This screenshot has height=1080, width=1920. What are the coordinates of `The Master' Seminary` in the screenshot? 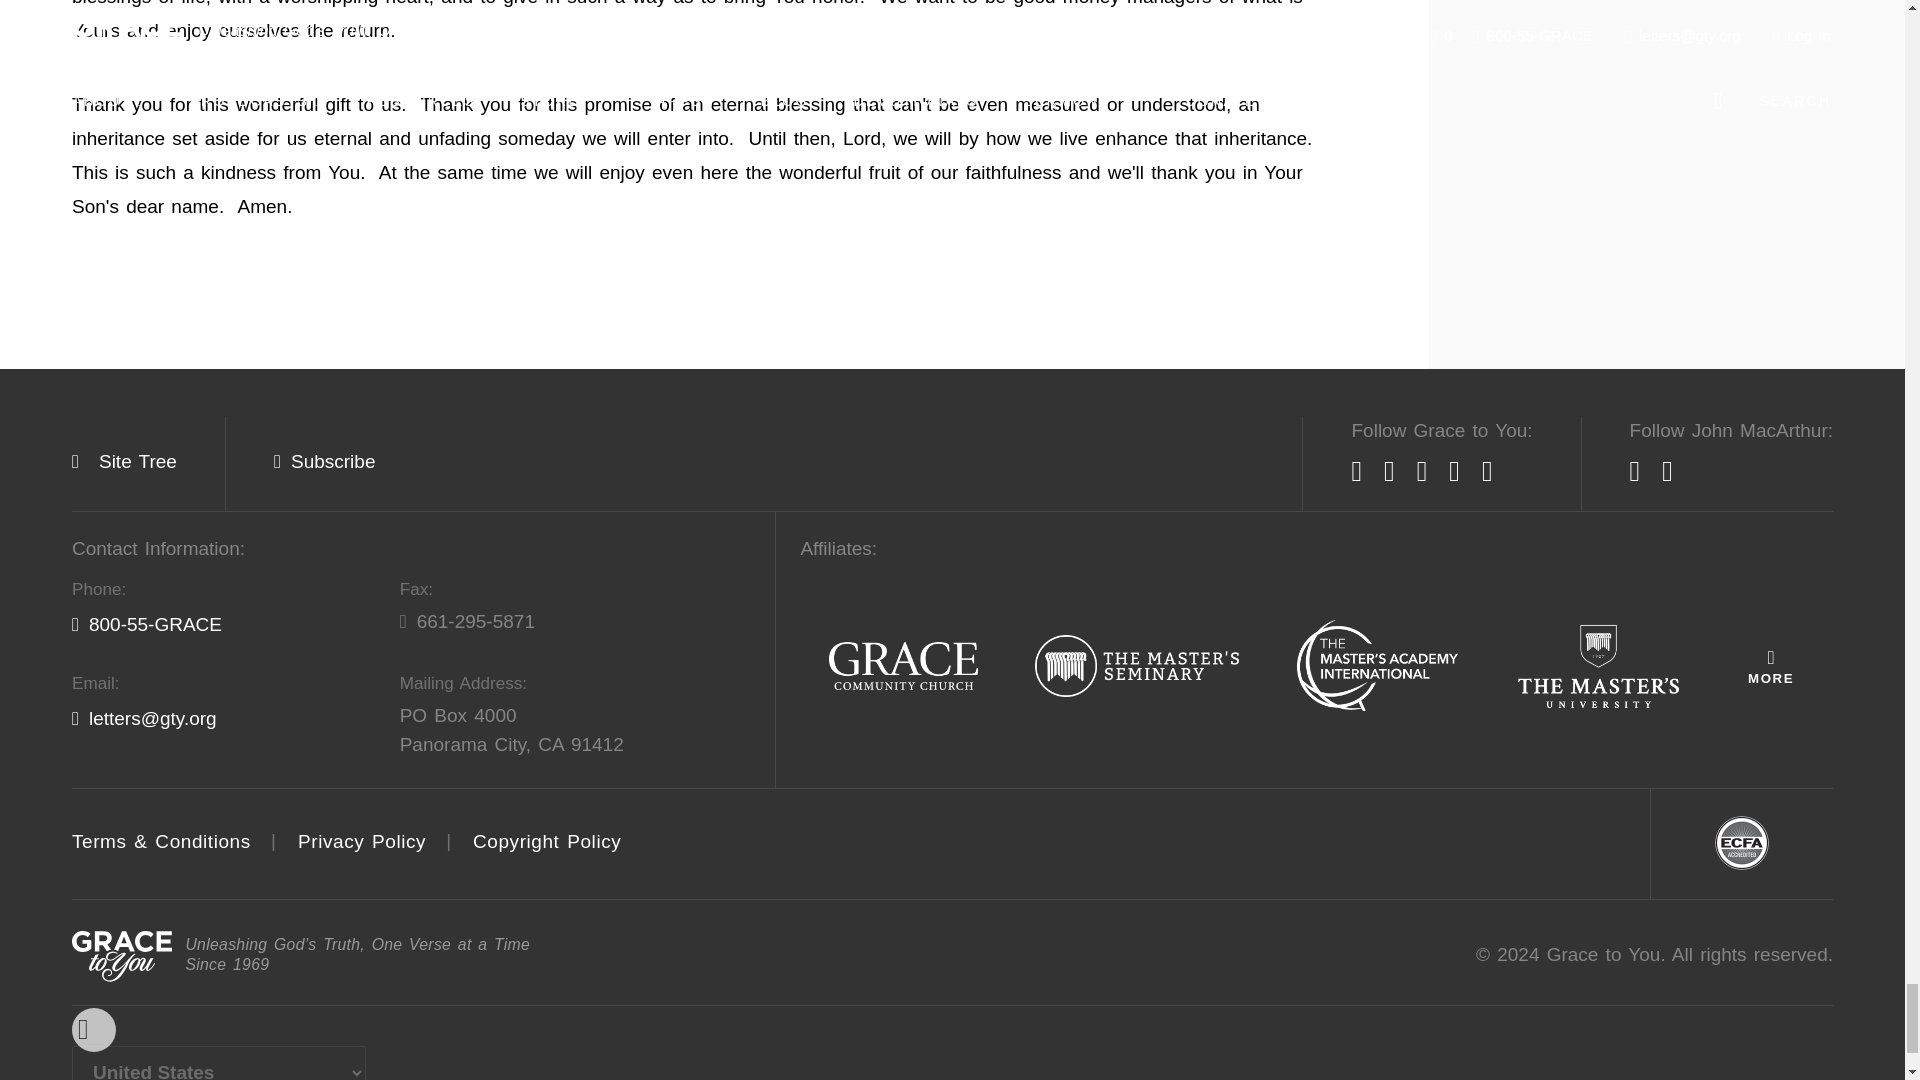 It's located at (1137, 667).